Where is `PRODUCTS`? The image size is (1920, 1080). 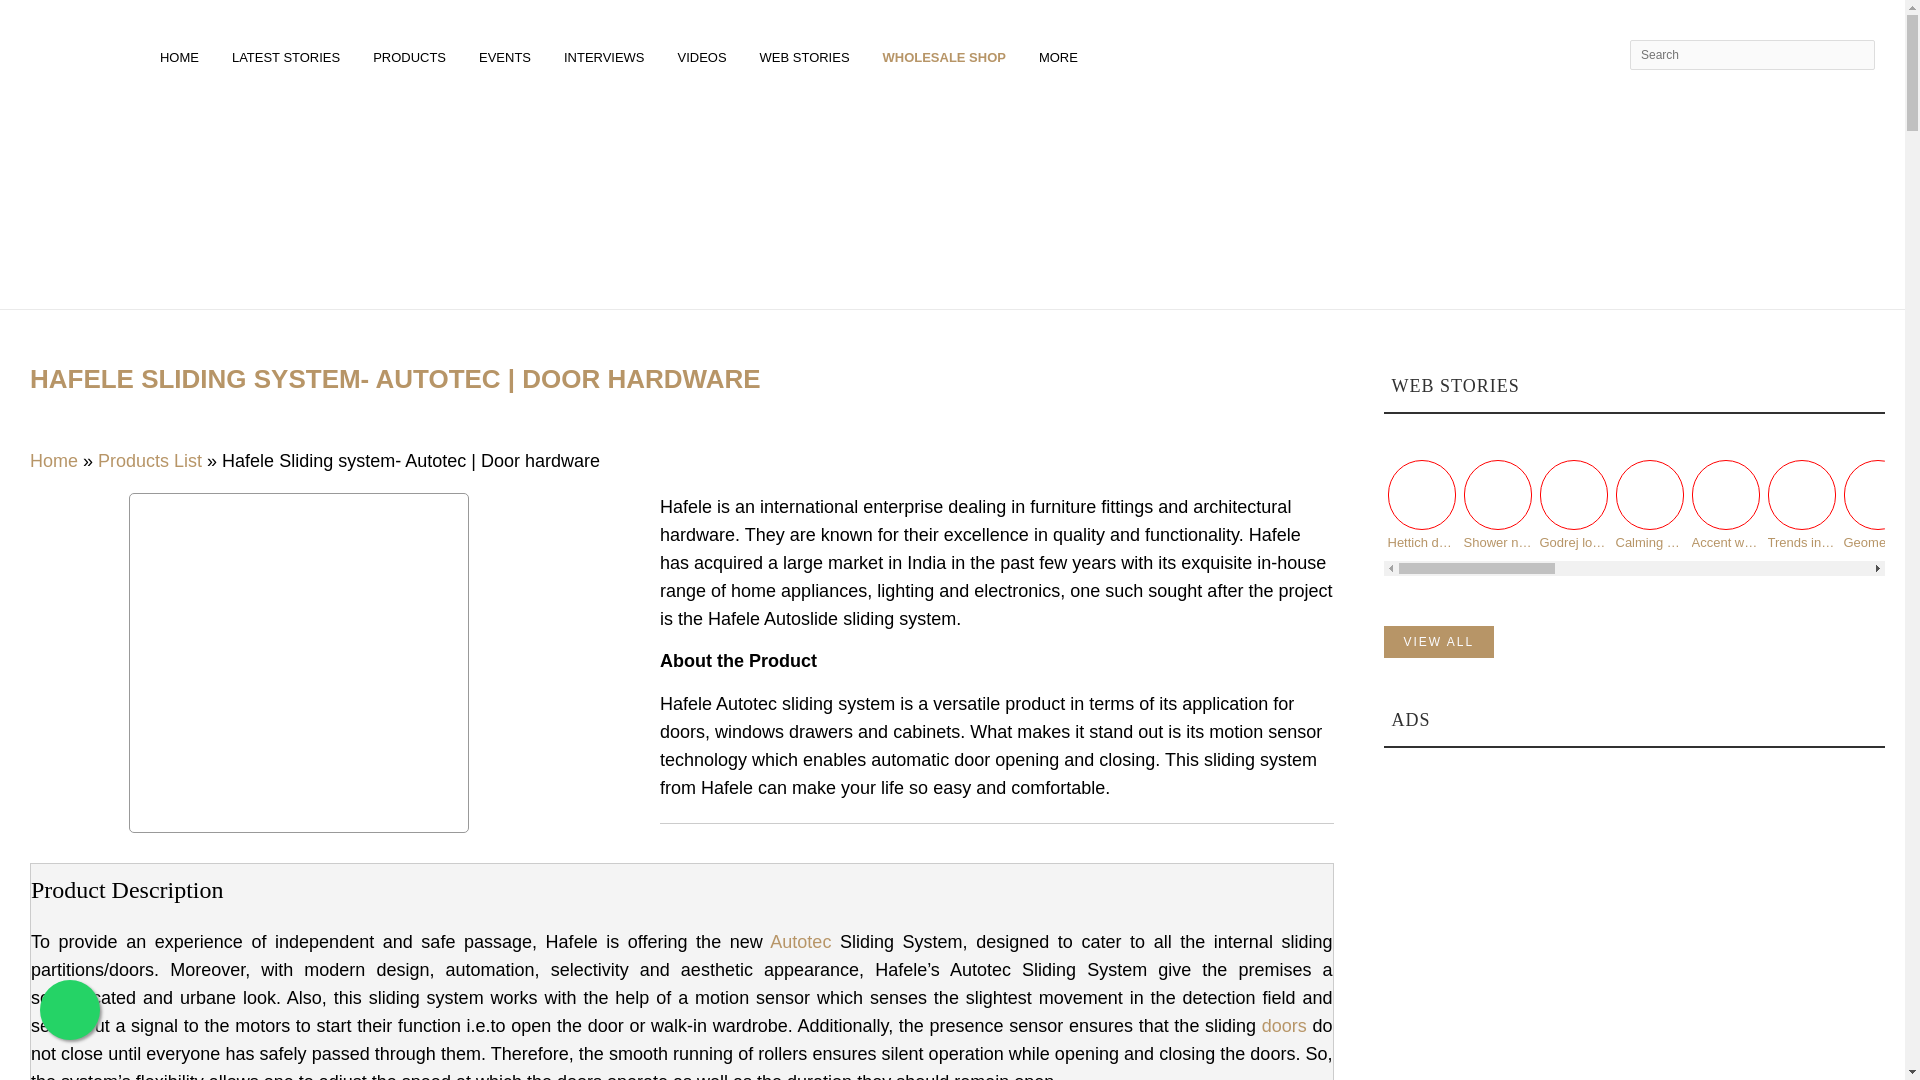
PRODUCTS is located at coordinates (413, 54).